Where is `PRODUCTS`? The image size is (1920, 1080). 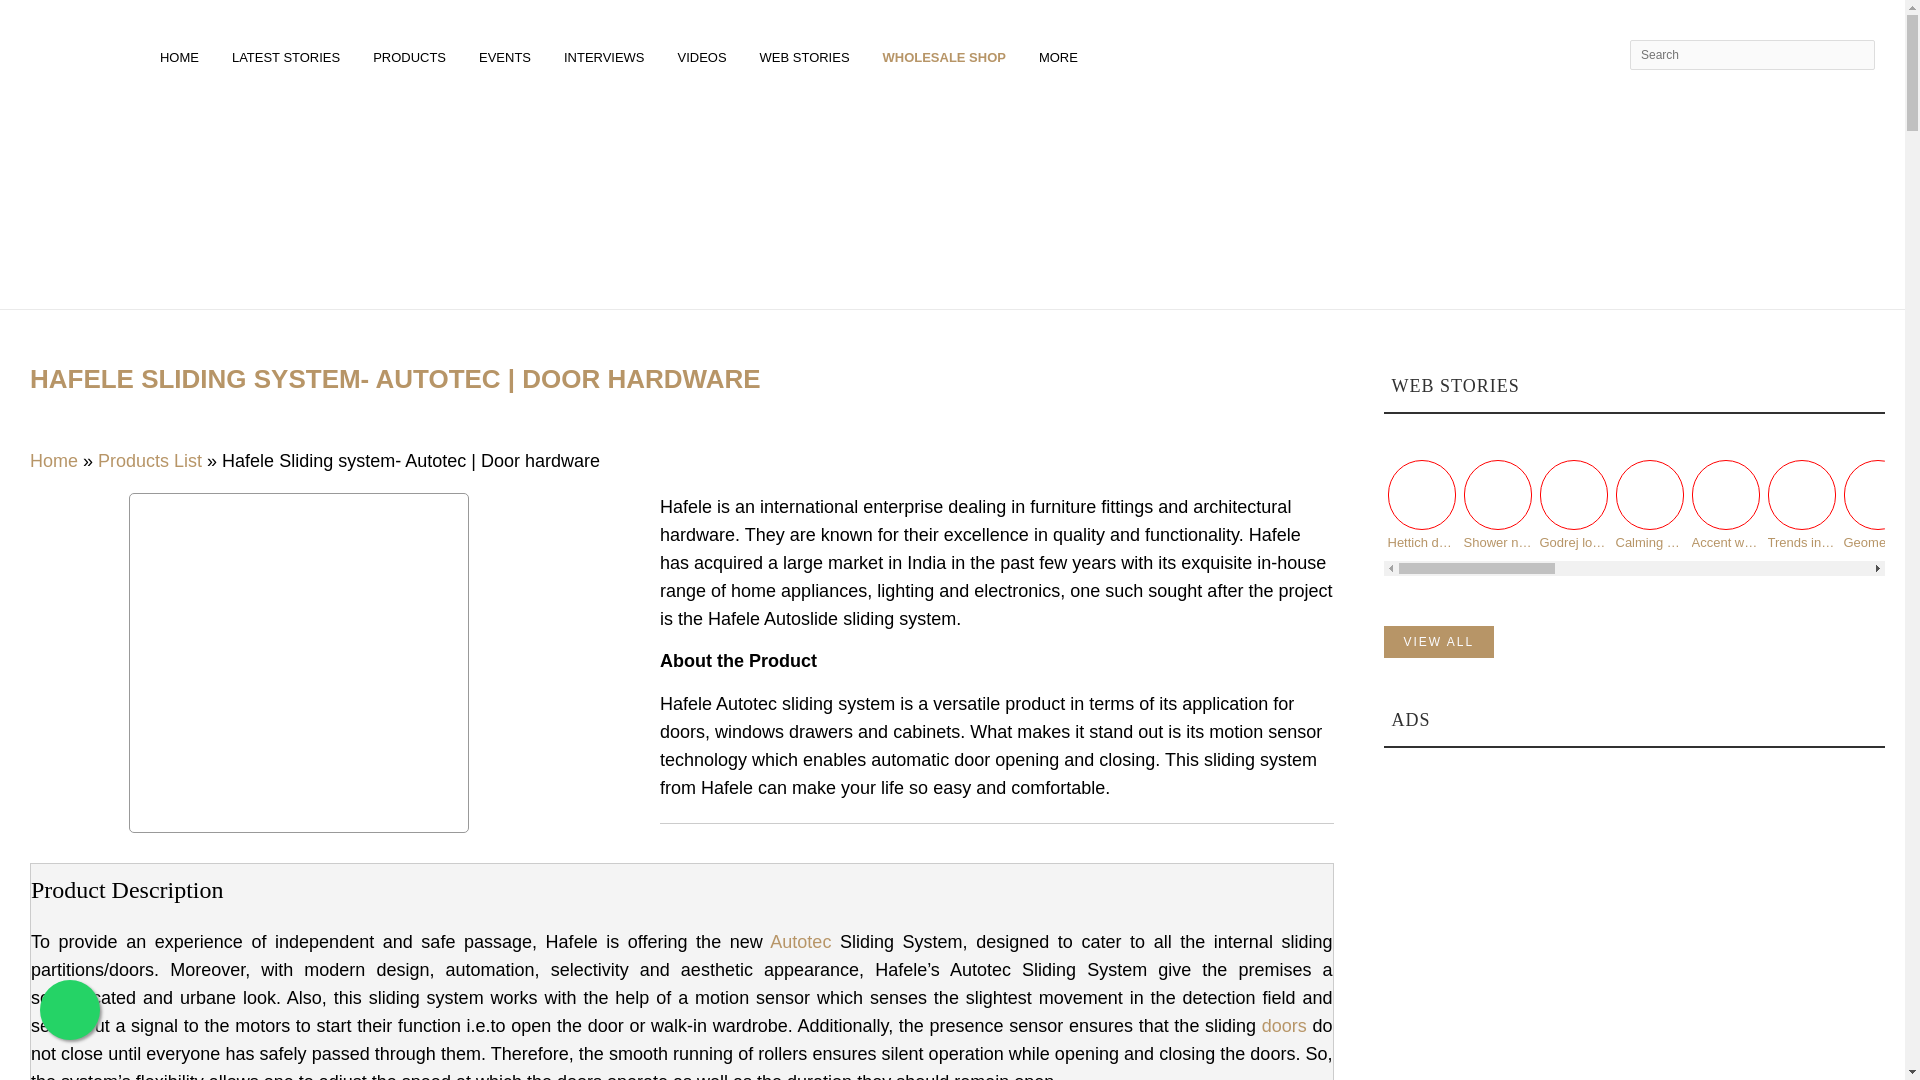
PRODUCTS is located at coordinates (413, 54).